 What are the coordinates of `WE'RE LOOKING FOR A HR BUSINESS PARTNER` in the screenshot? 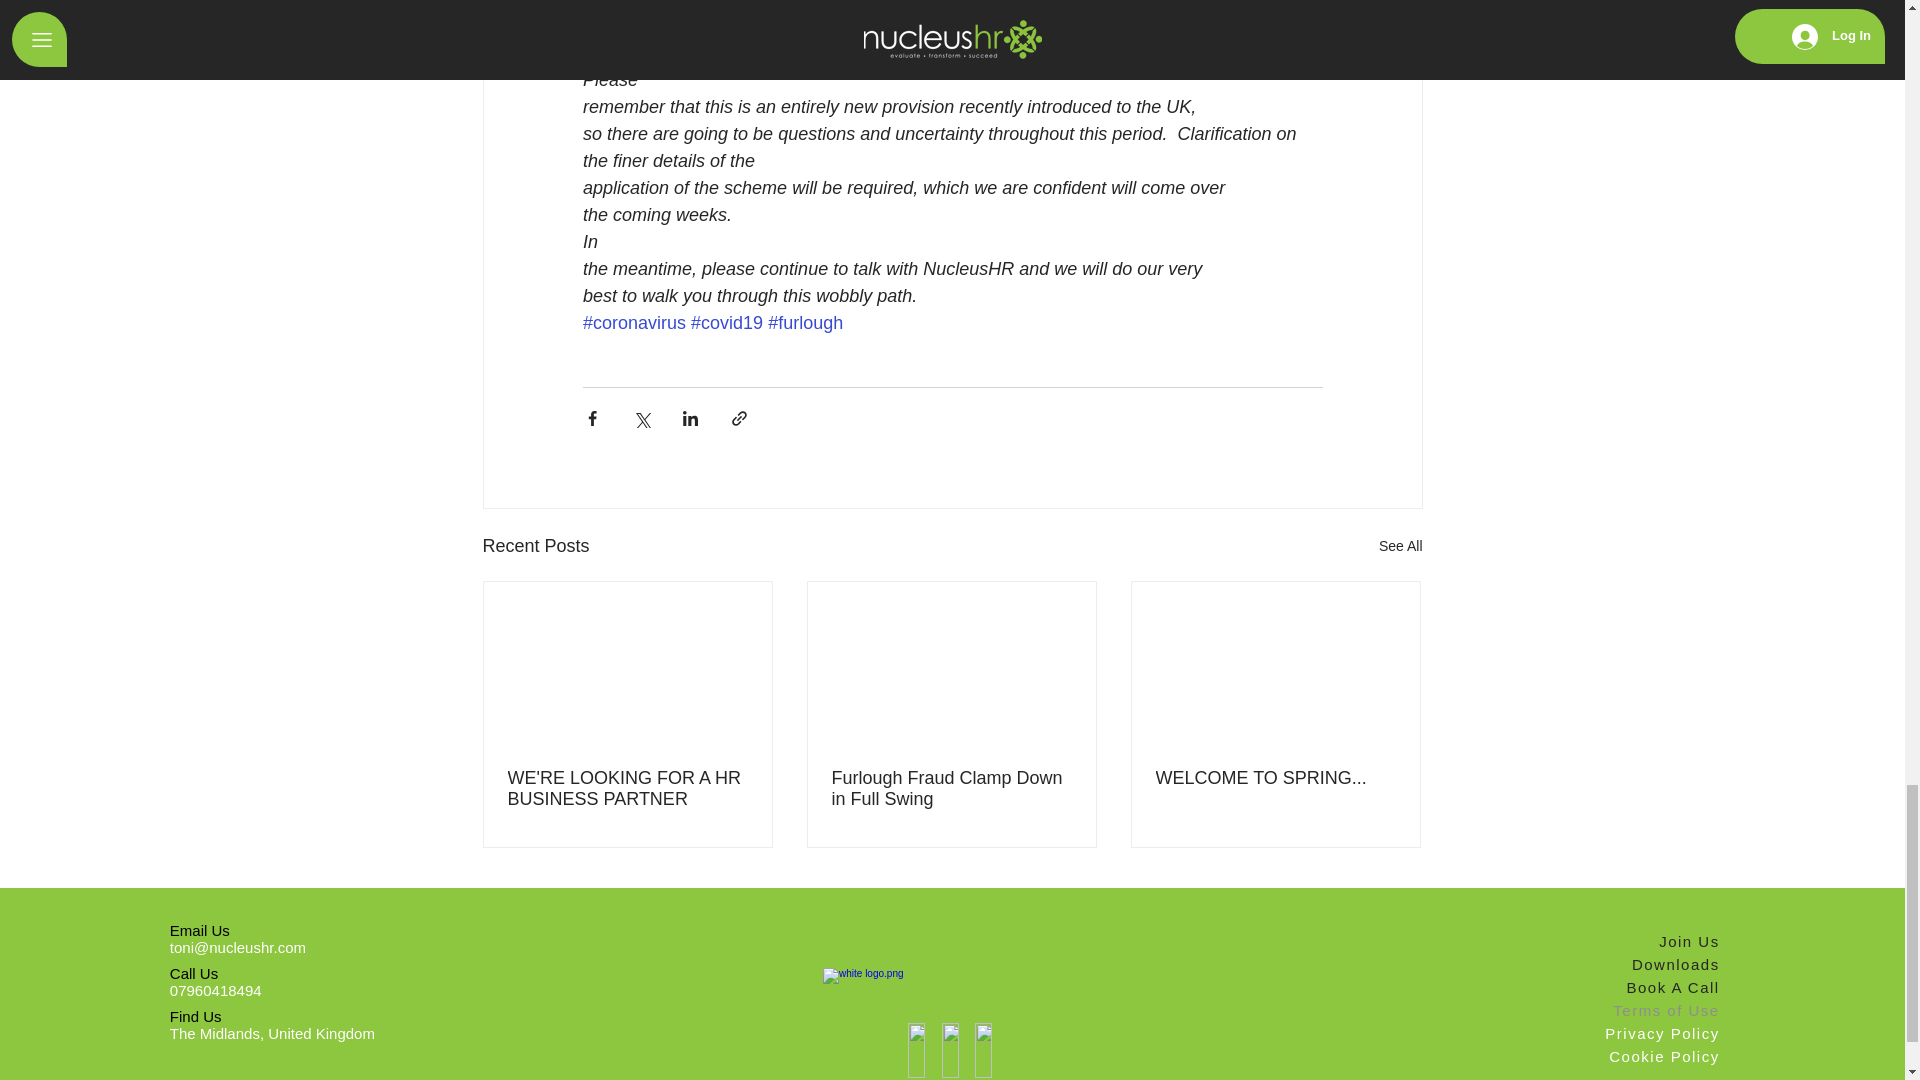 It's located at (628, 788).